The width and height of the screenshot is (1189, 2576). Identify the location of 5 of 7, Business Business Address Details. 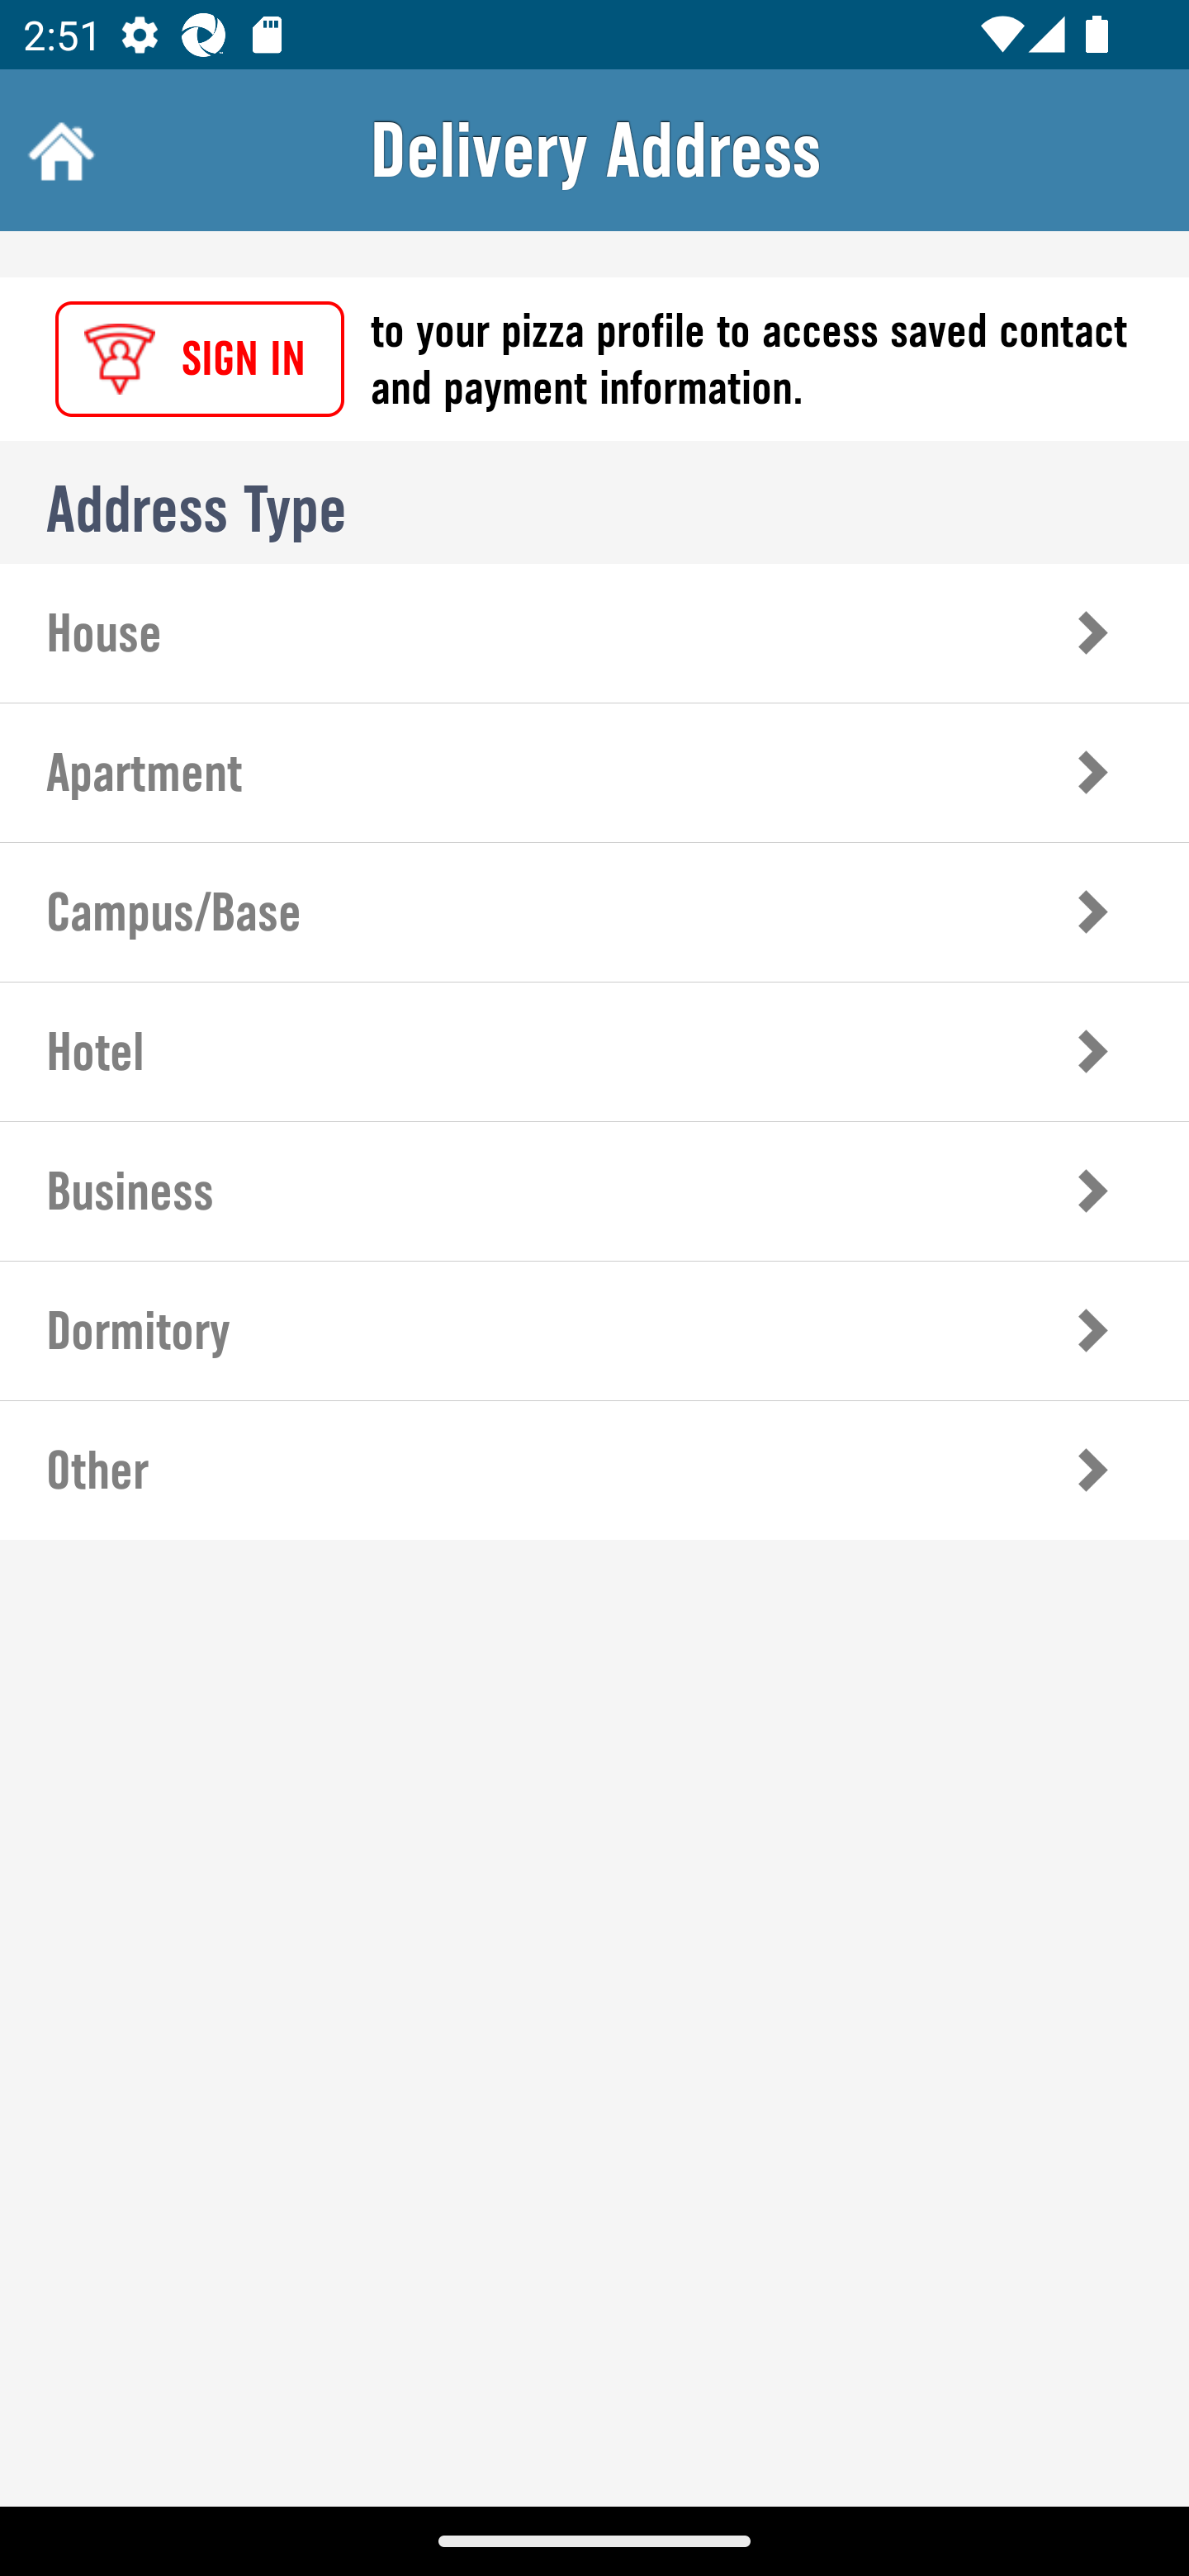
(594, 1191).